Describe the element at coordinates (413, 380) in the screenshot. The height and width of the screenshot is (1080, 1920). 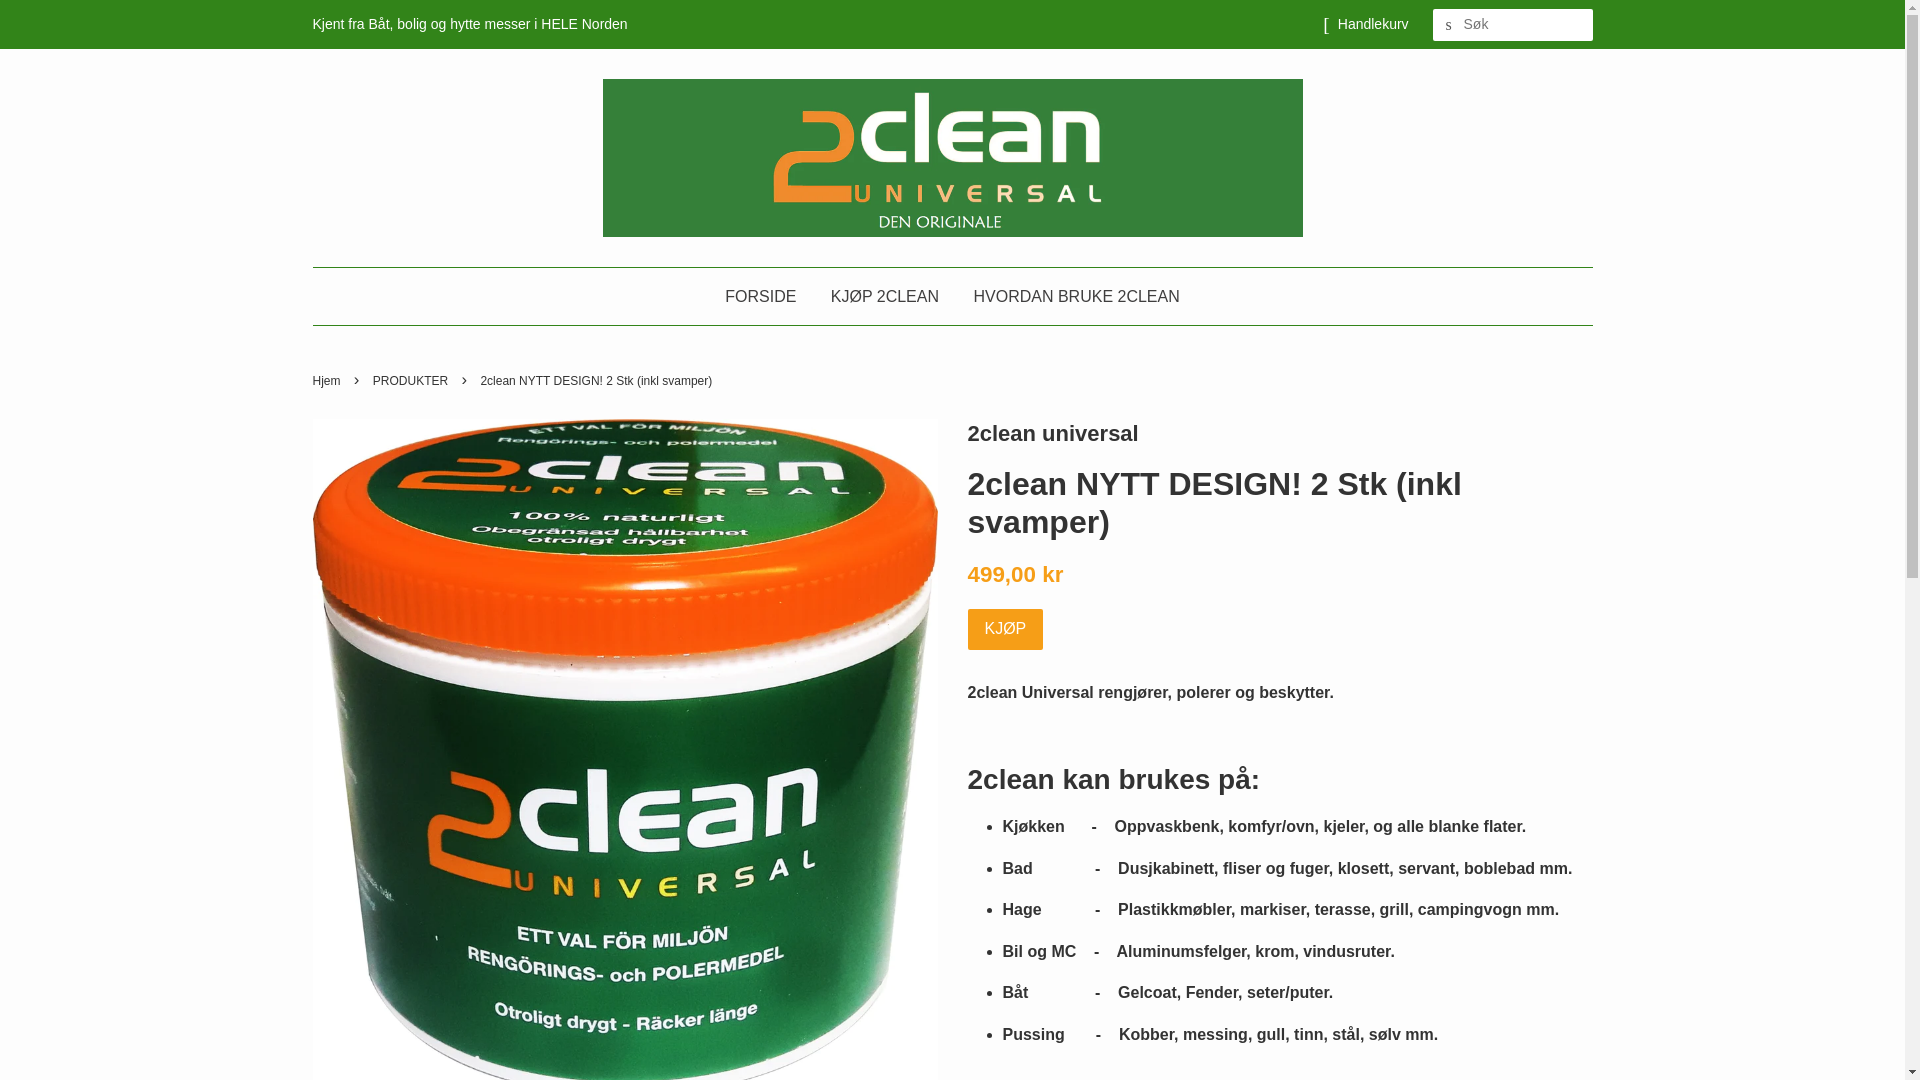
I see `PRODUKTER` at that location.